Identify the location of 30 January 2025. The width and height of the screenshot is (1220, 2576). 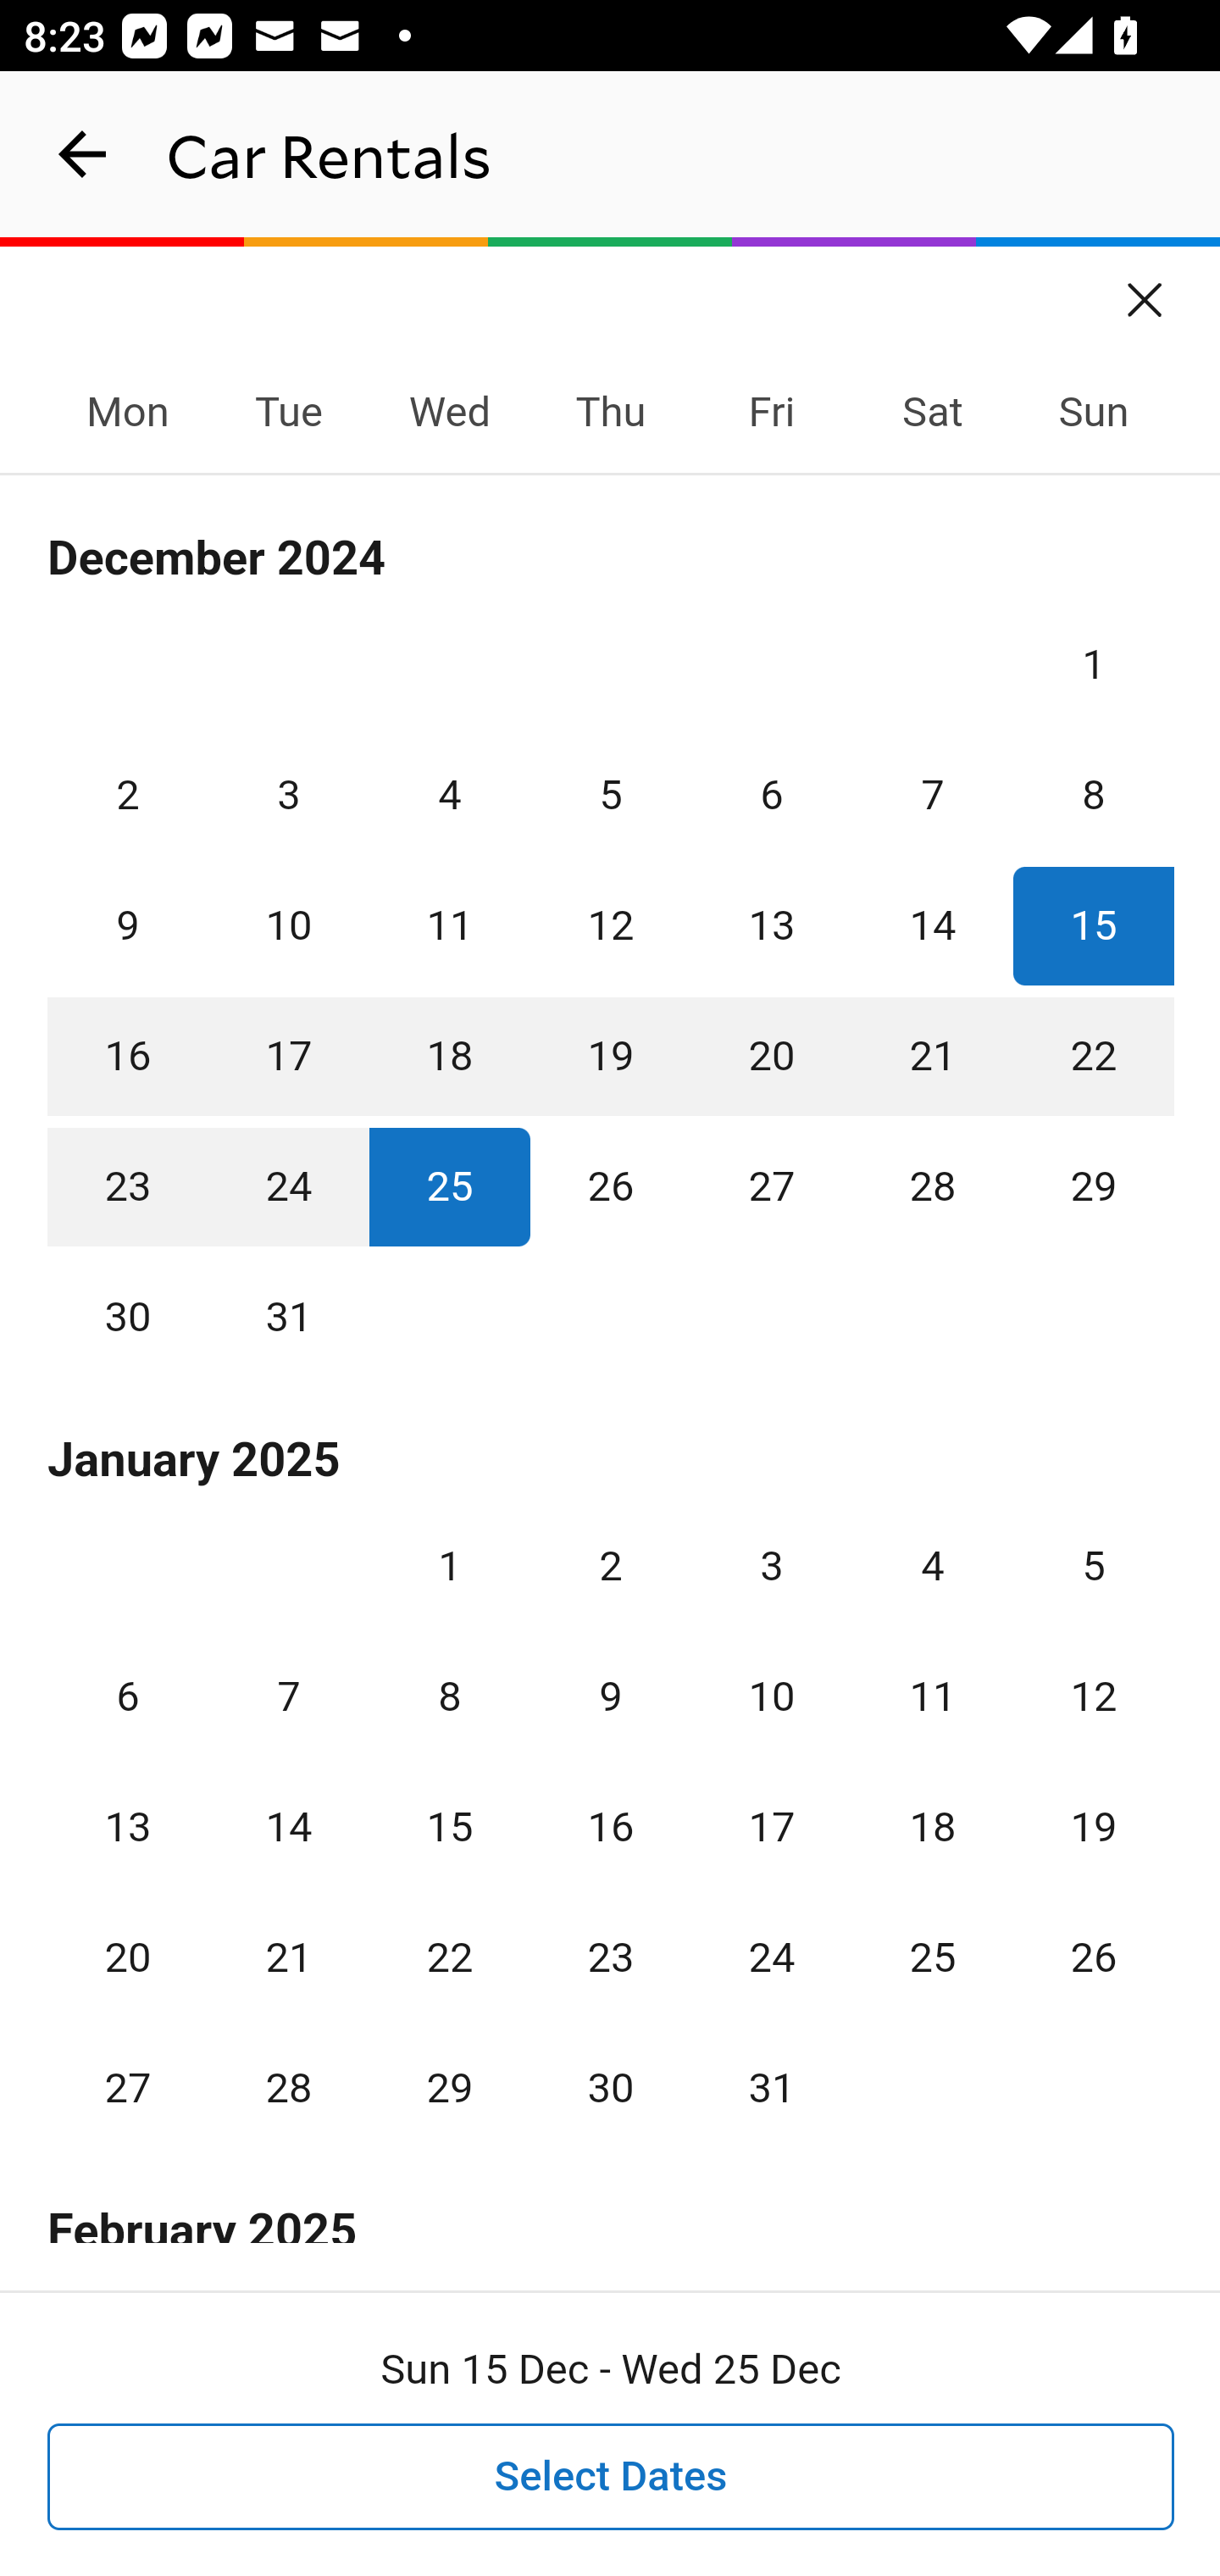
(611, 2089).